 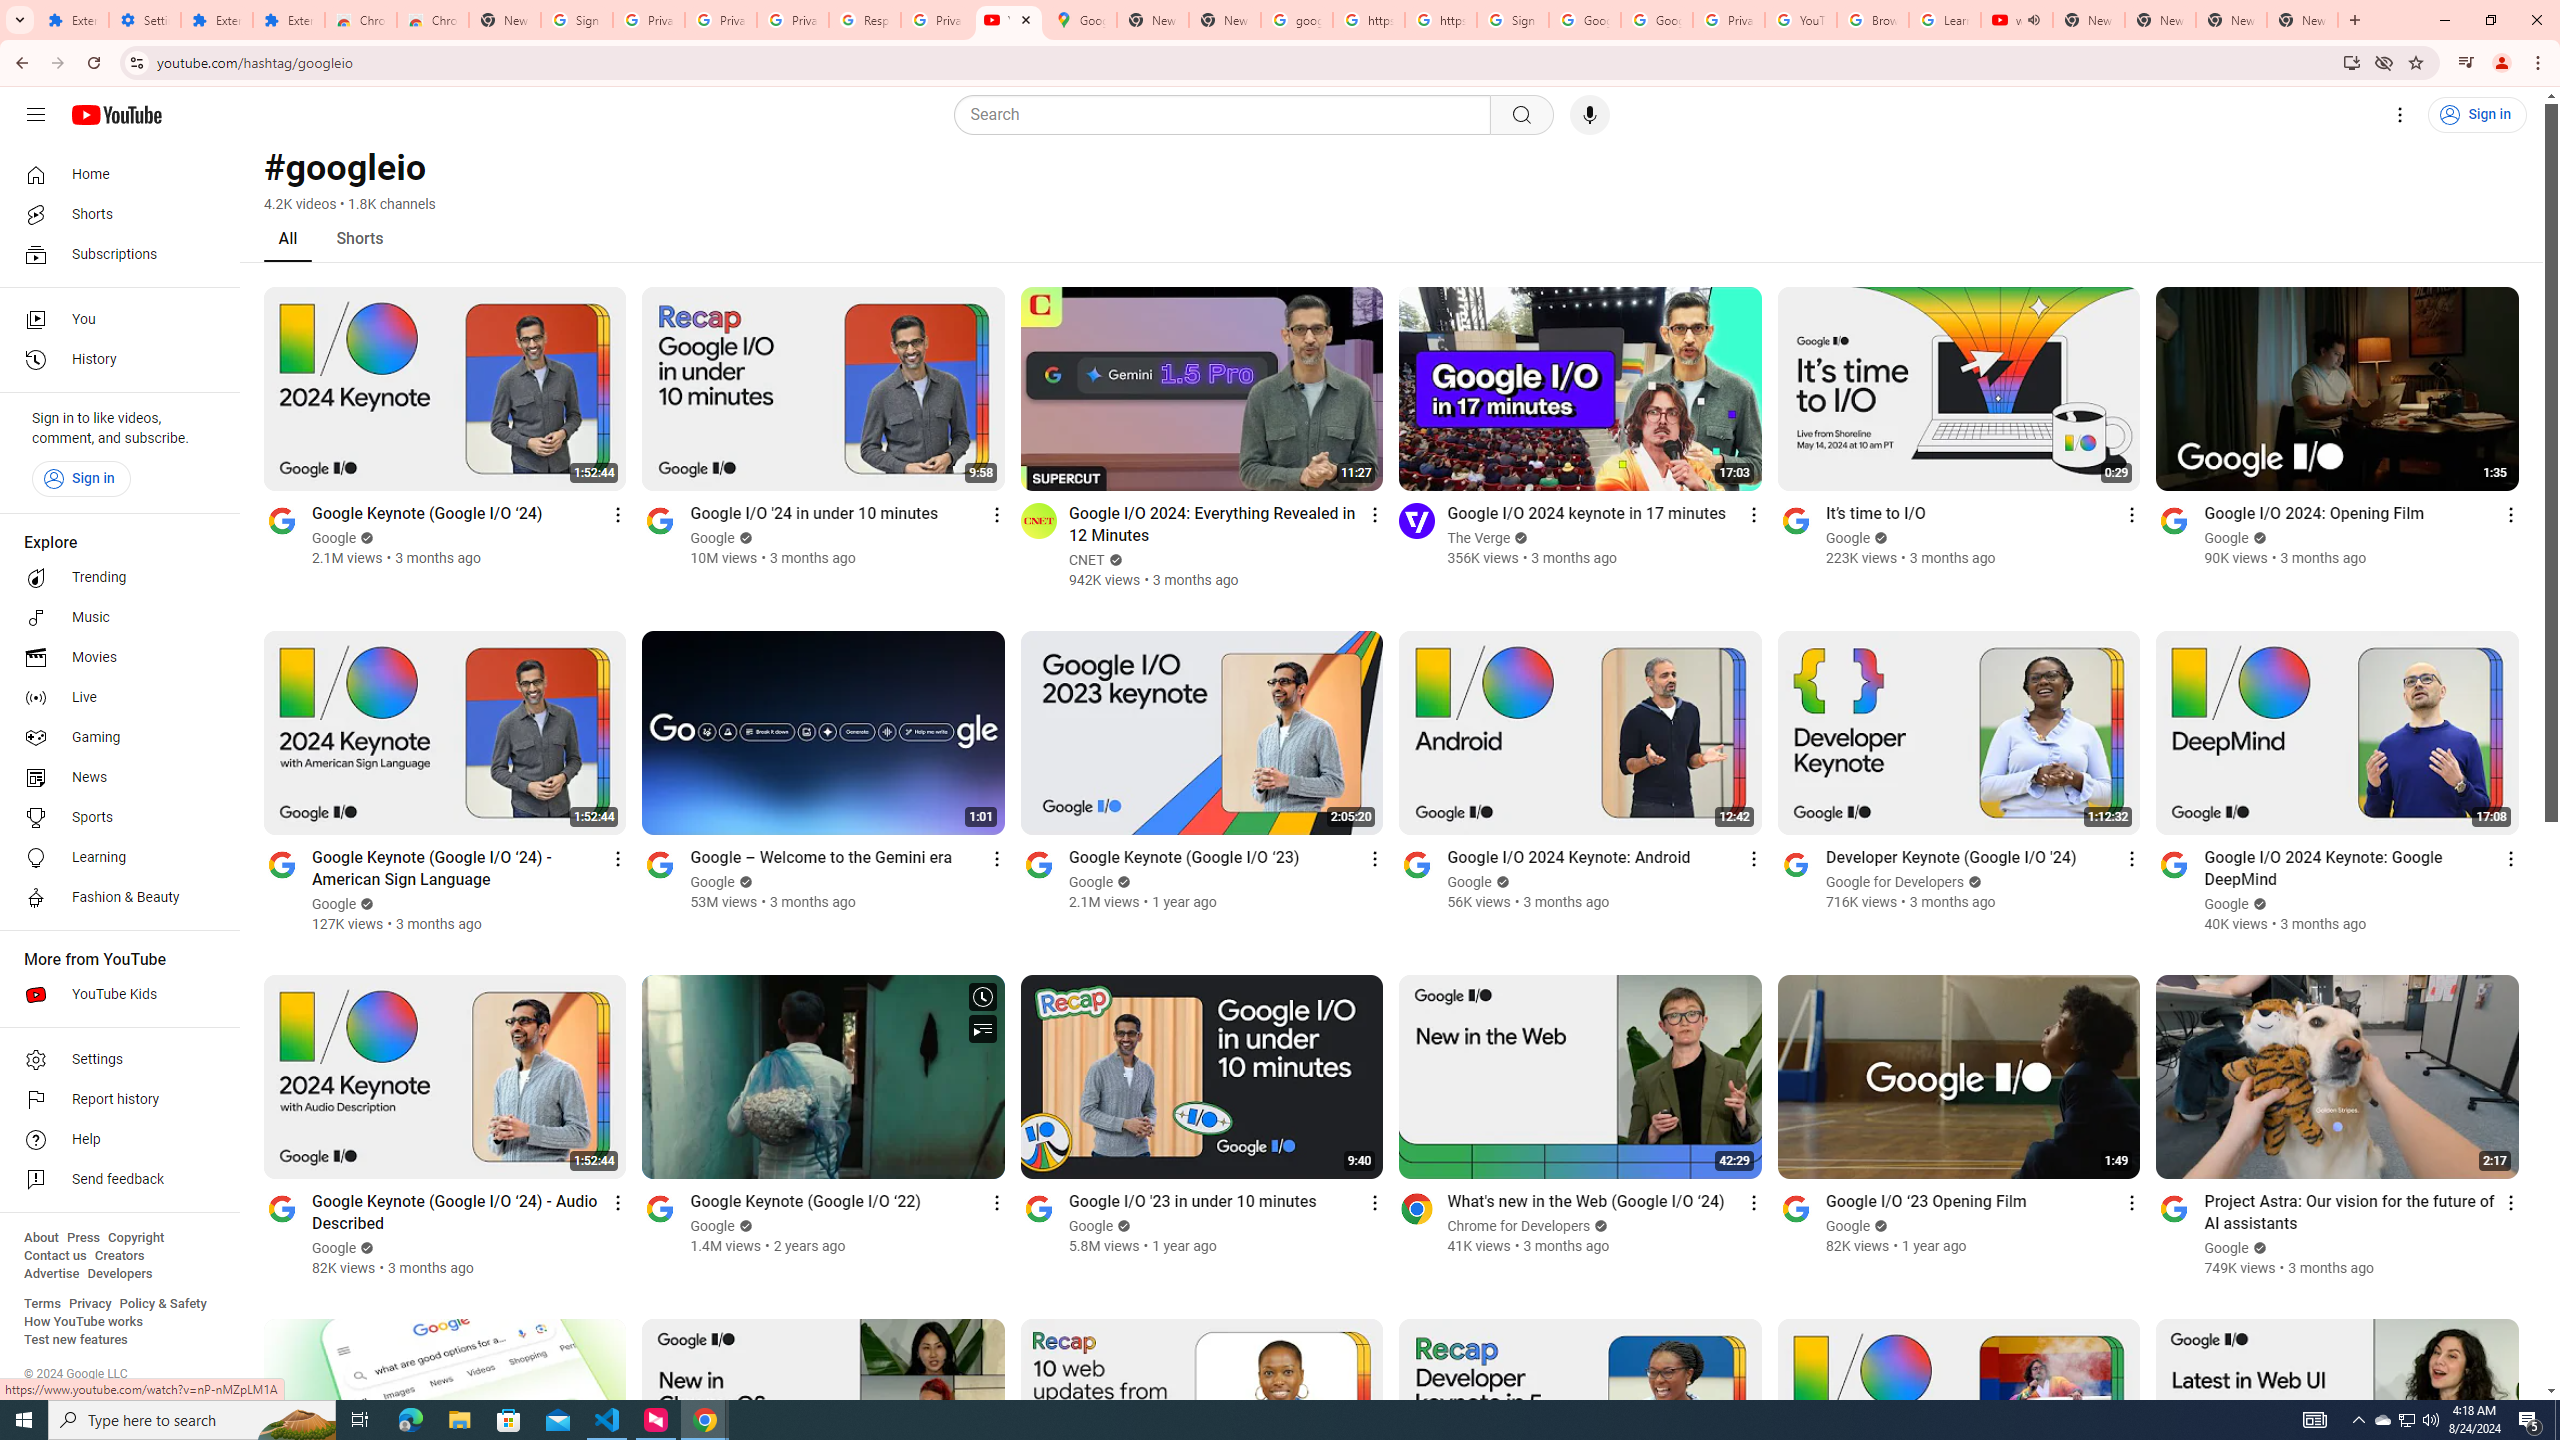 What do you see at coordinates (83, 1322) in the screenshot?
I see `How YouTube works` at bounding box center [83, 1322].